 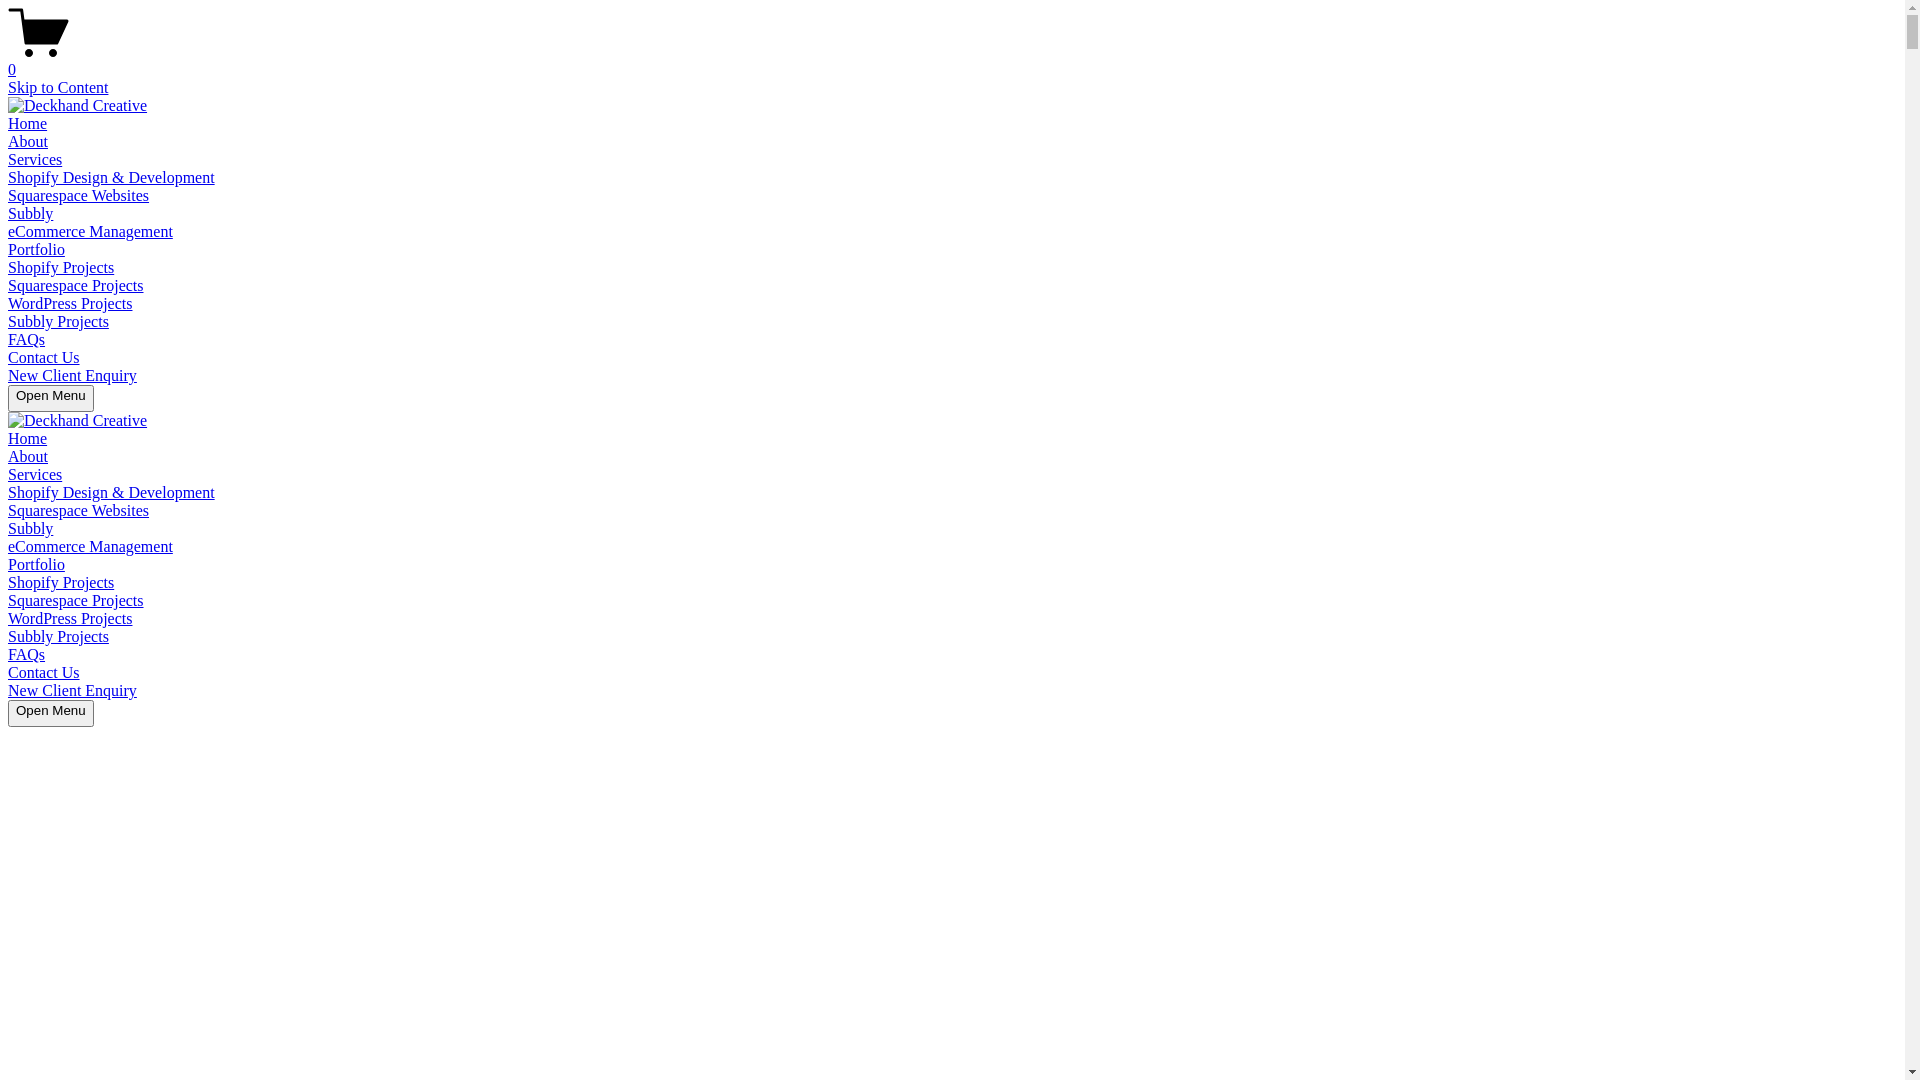 I want to click on Skip to Content, so click(x=58, y=88).